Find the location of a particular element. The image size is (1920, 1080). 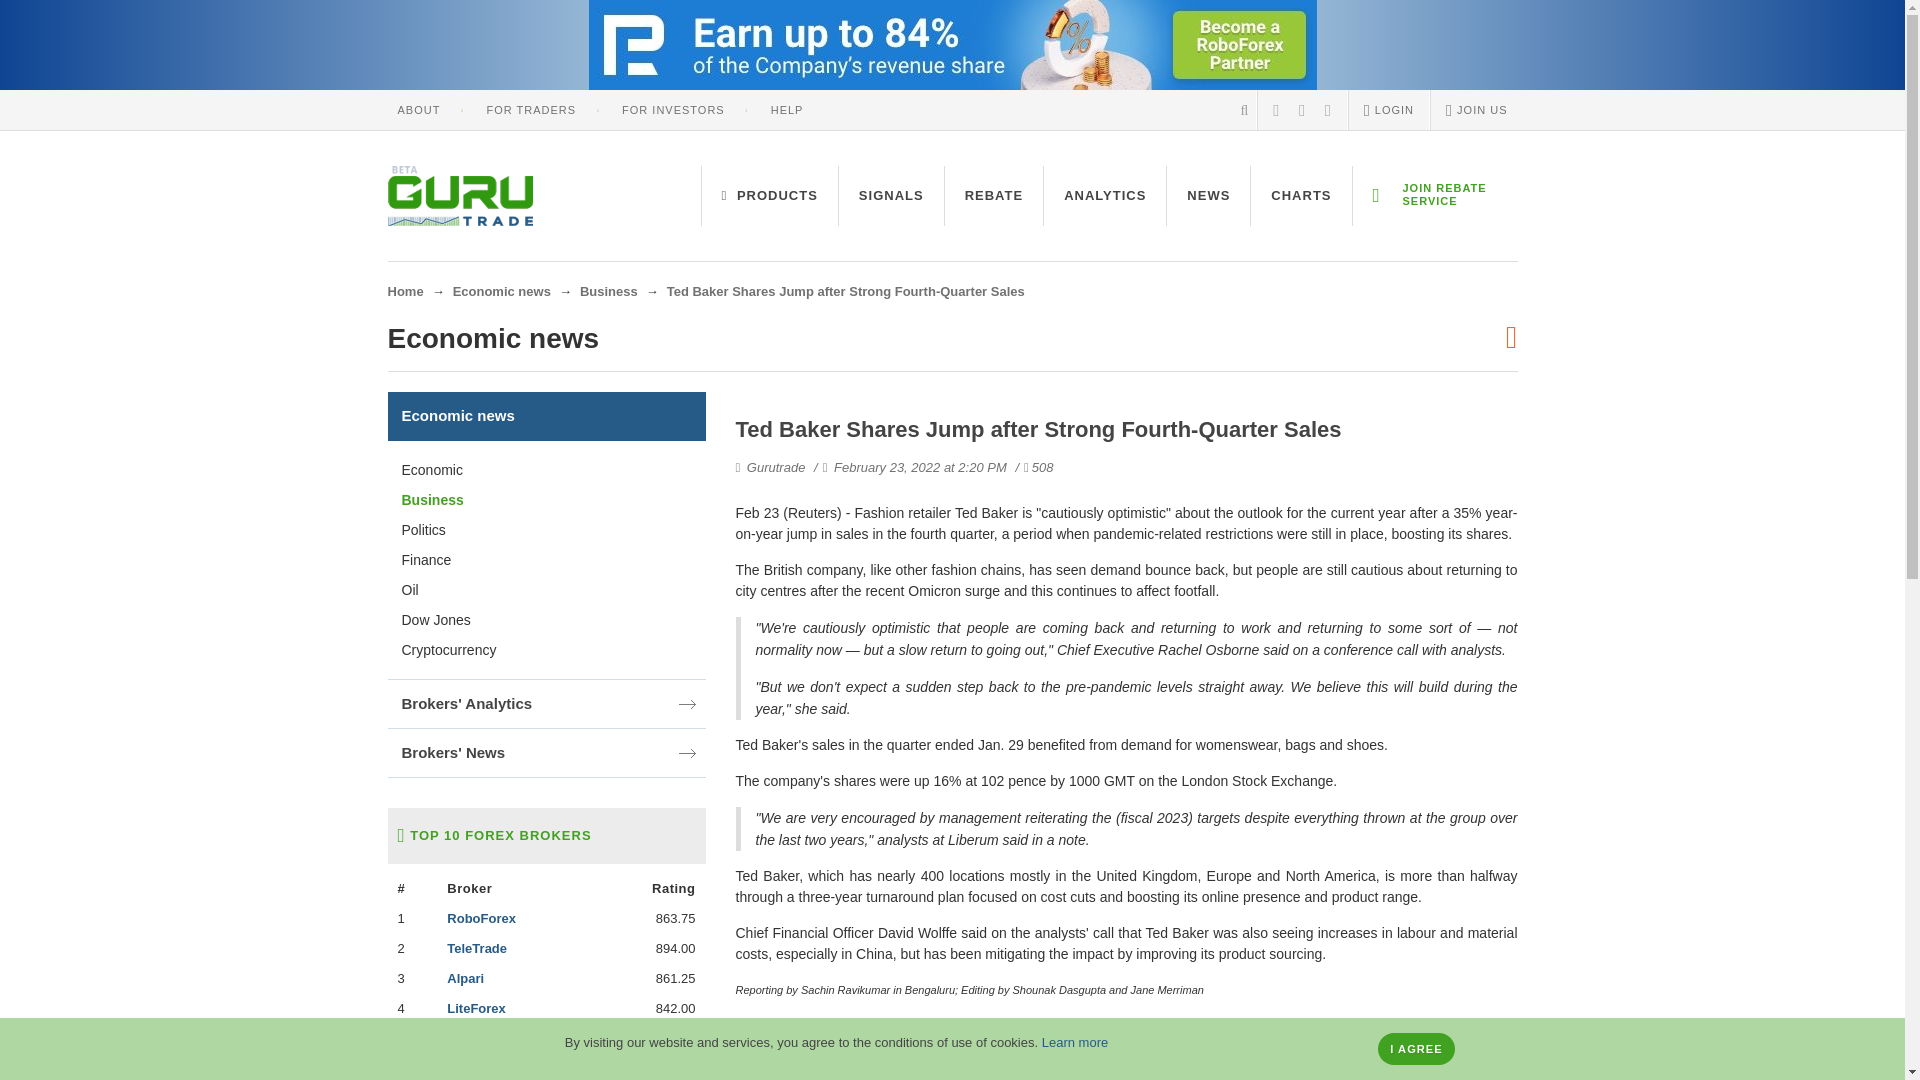

PRODUCTS is located at coordinates (770, 196).